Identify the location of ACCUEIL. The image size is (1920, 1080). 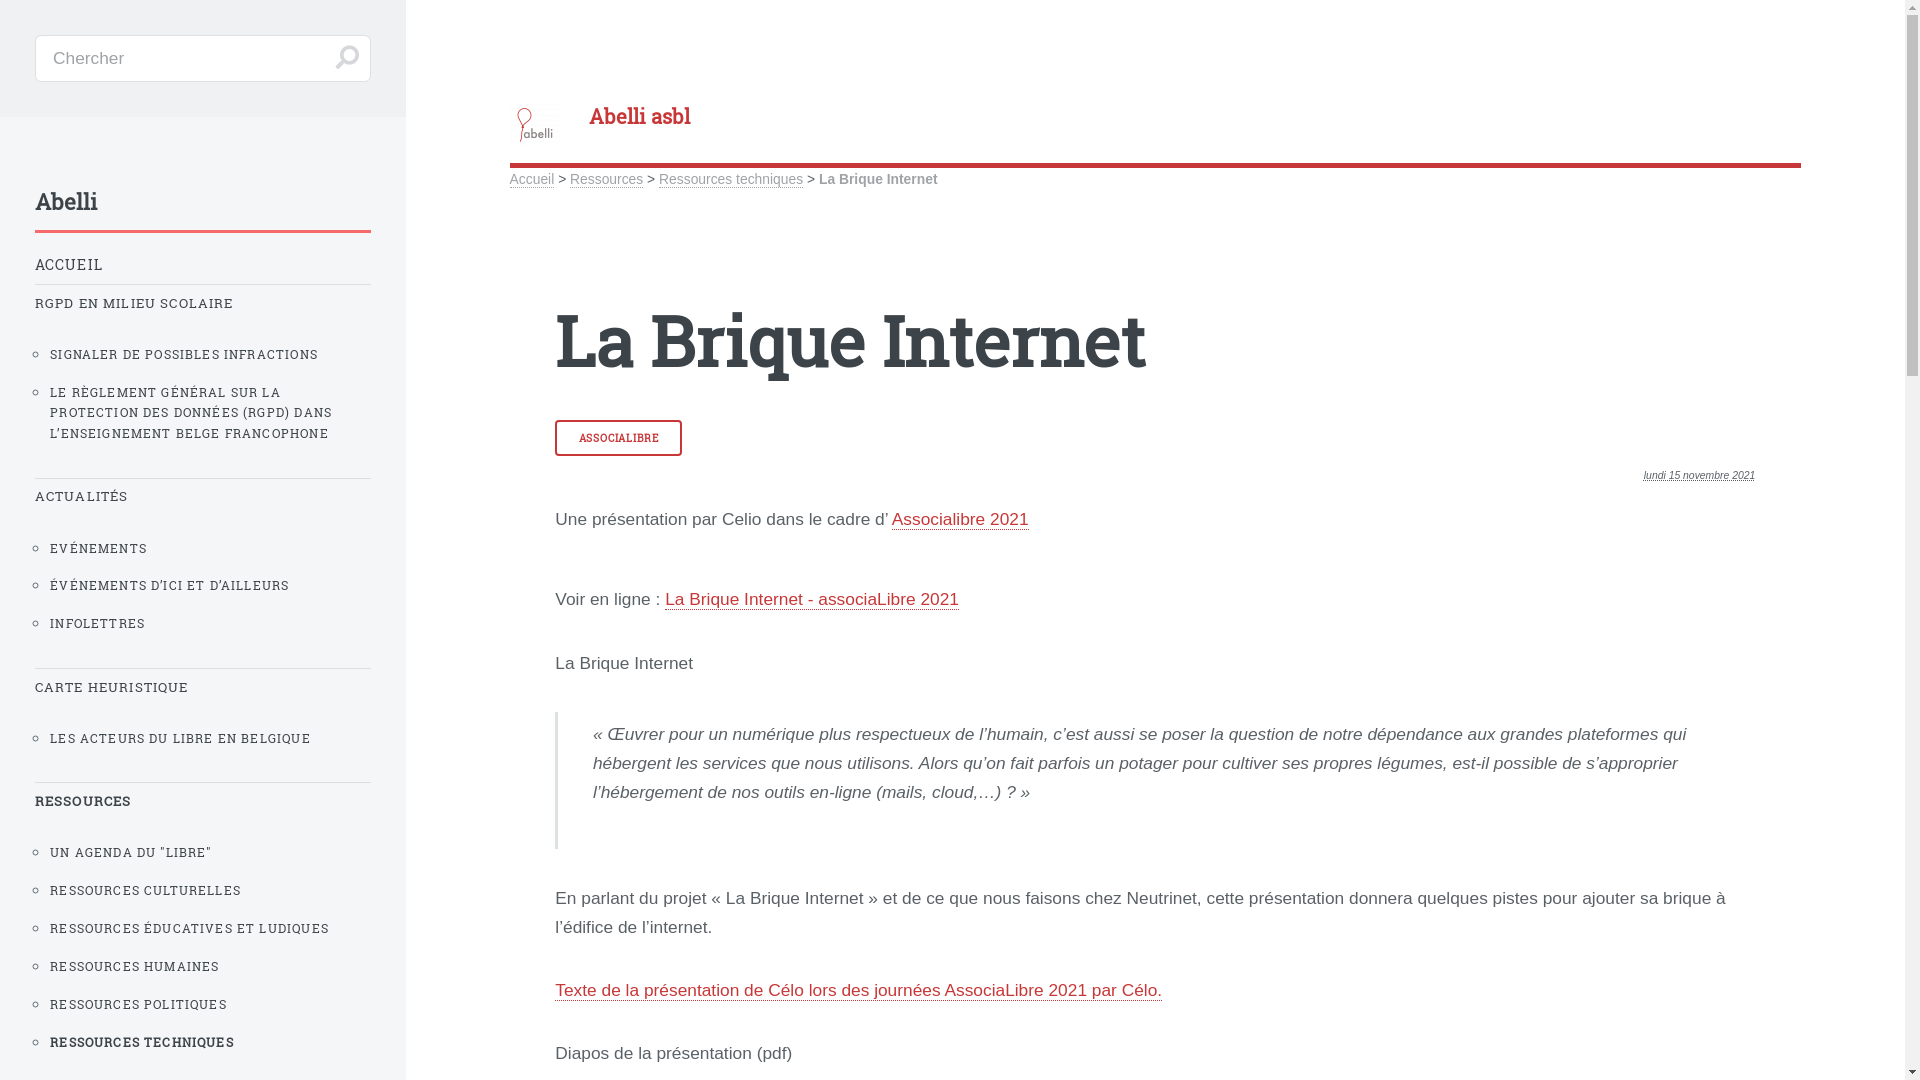
(203, 264).